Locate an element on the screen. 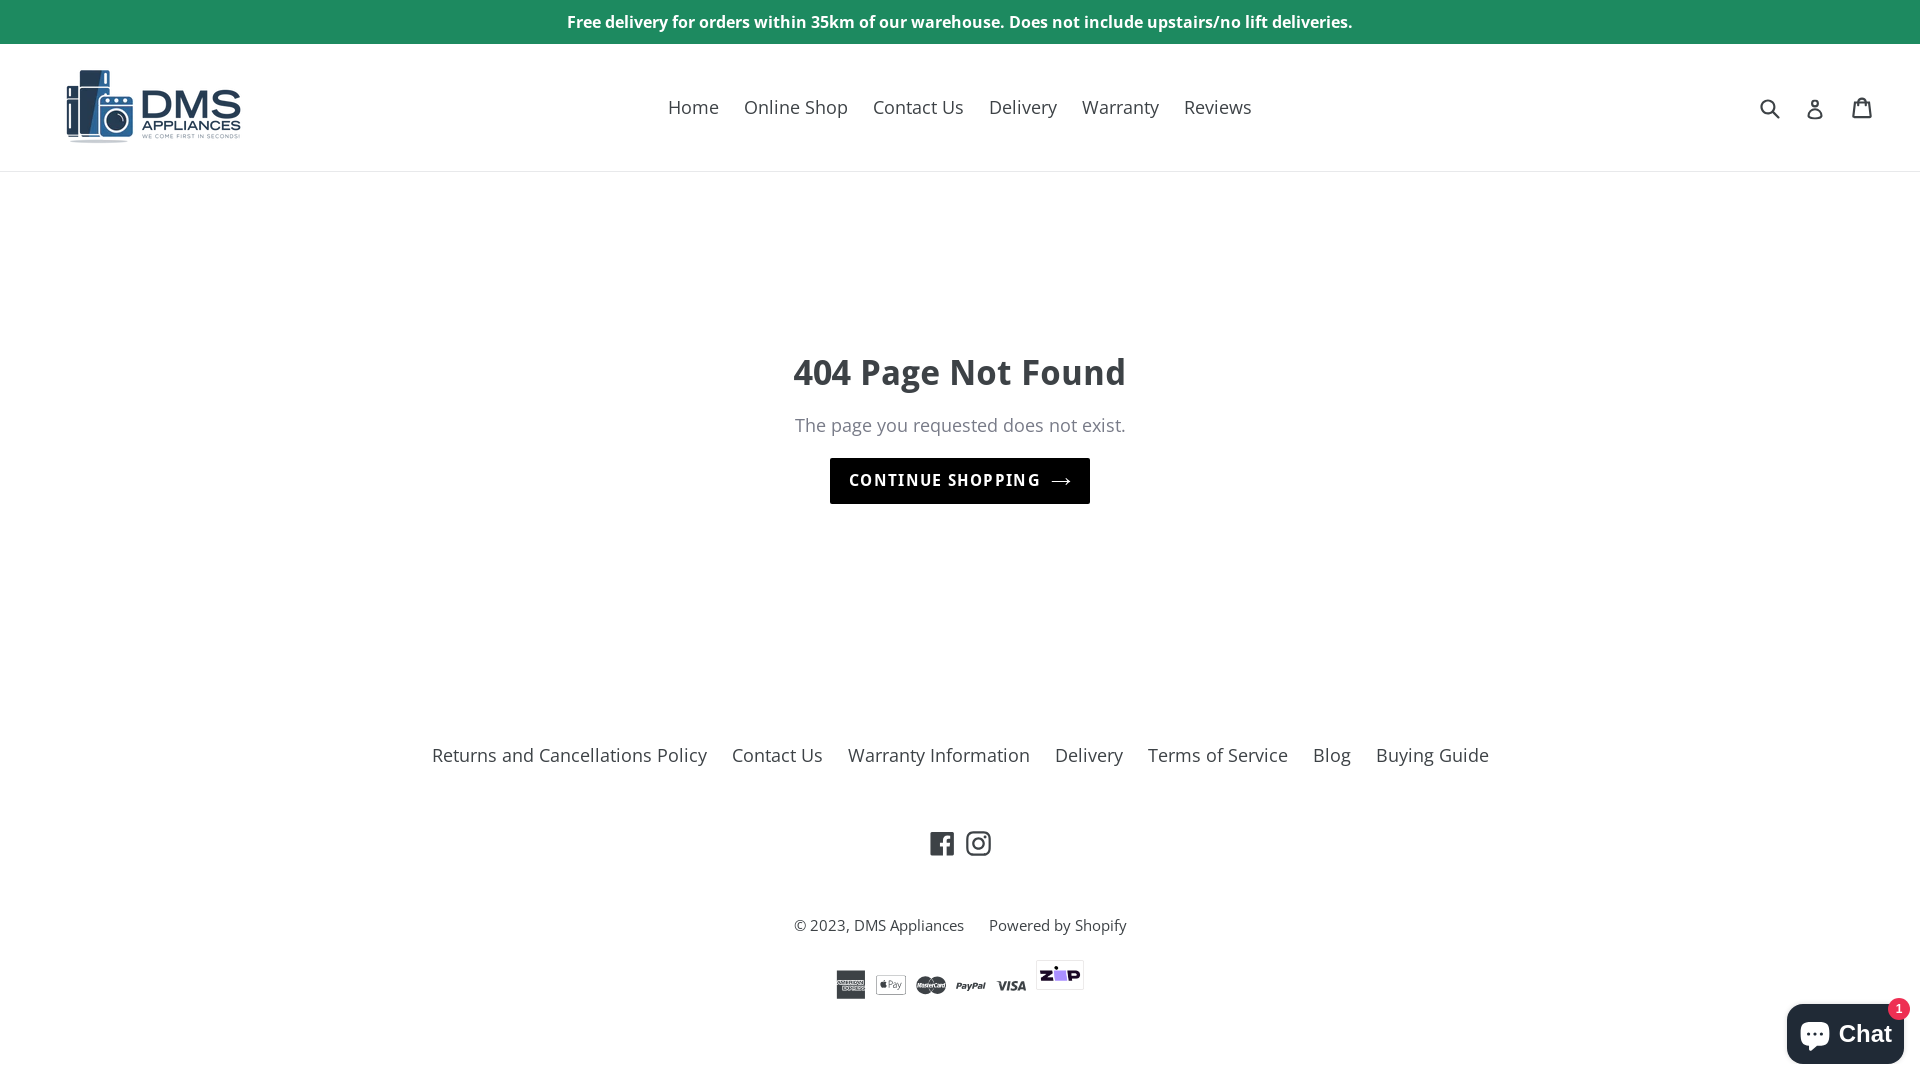 The image size is (1920, 1080). Log in is located at coordinates (1815, 108).